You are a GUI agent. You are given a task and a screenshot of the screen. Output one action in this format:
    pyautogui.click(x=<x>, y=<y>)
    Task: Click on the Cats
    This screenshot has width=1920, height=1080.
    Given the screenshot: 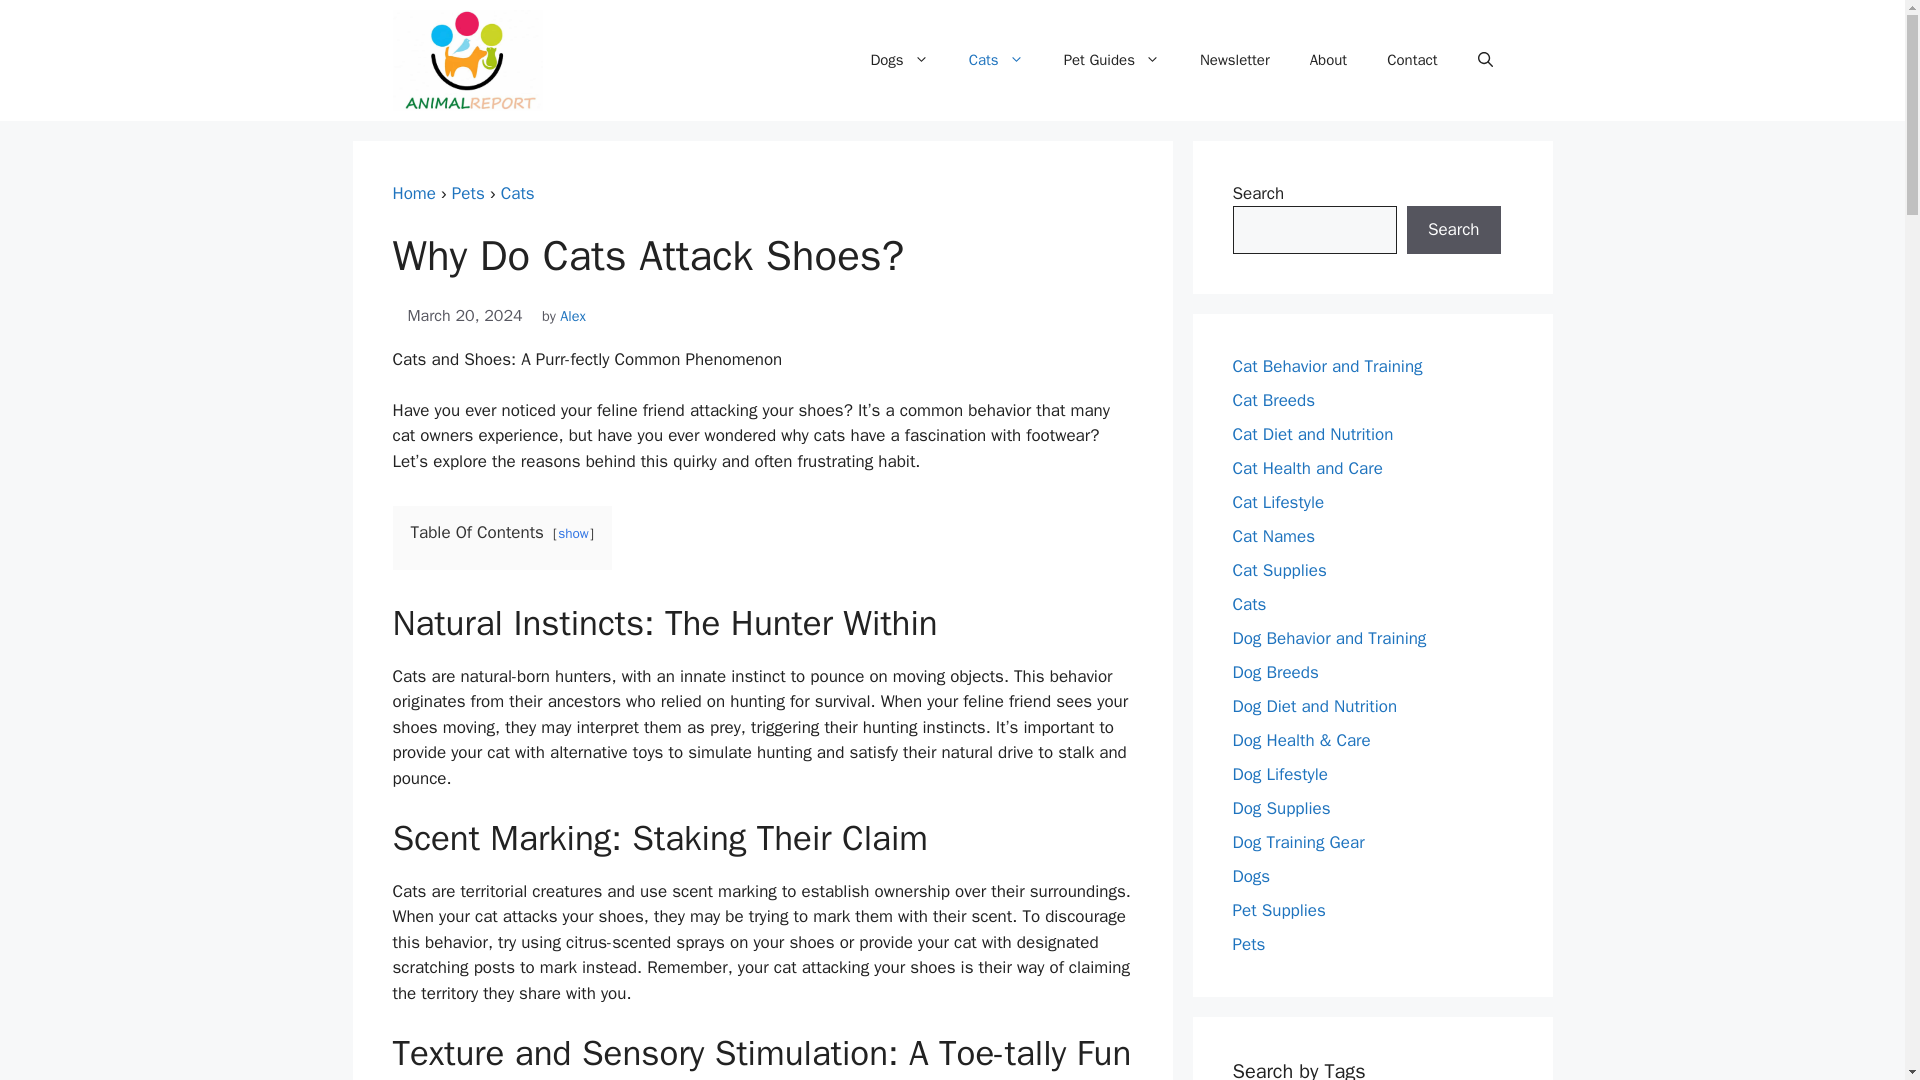 What is the action you would take?
    pyautogui.click(x=518, y=192)
    